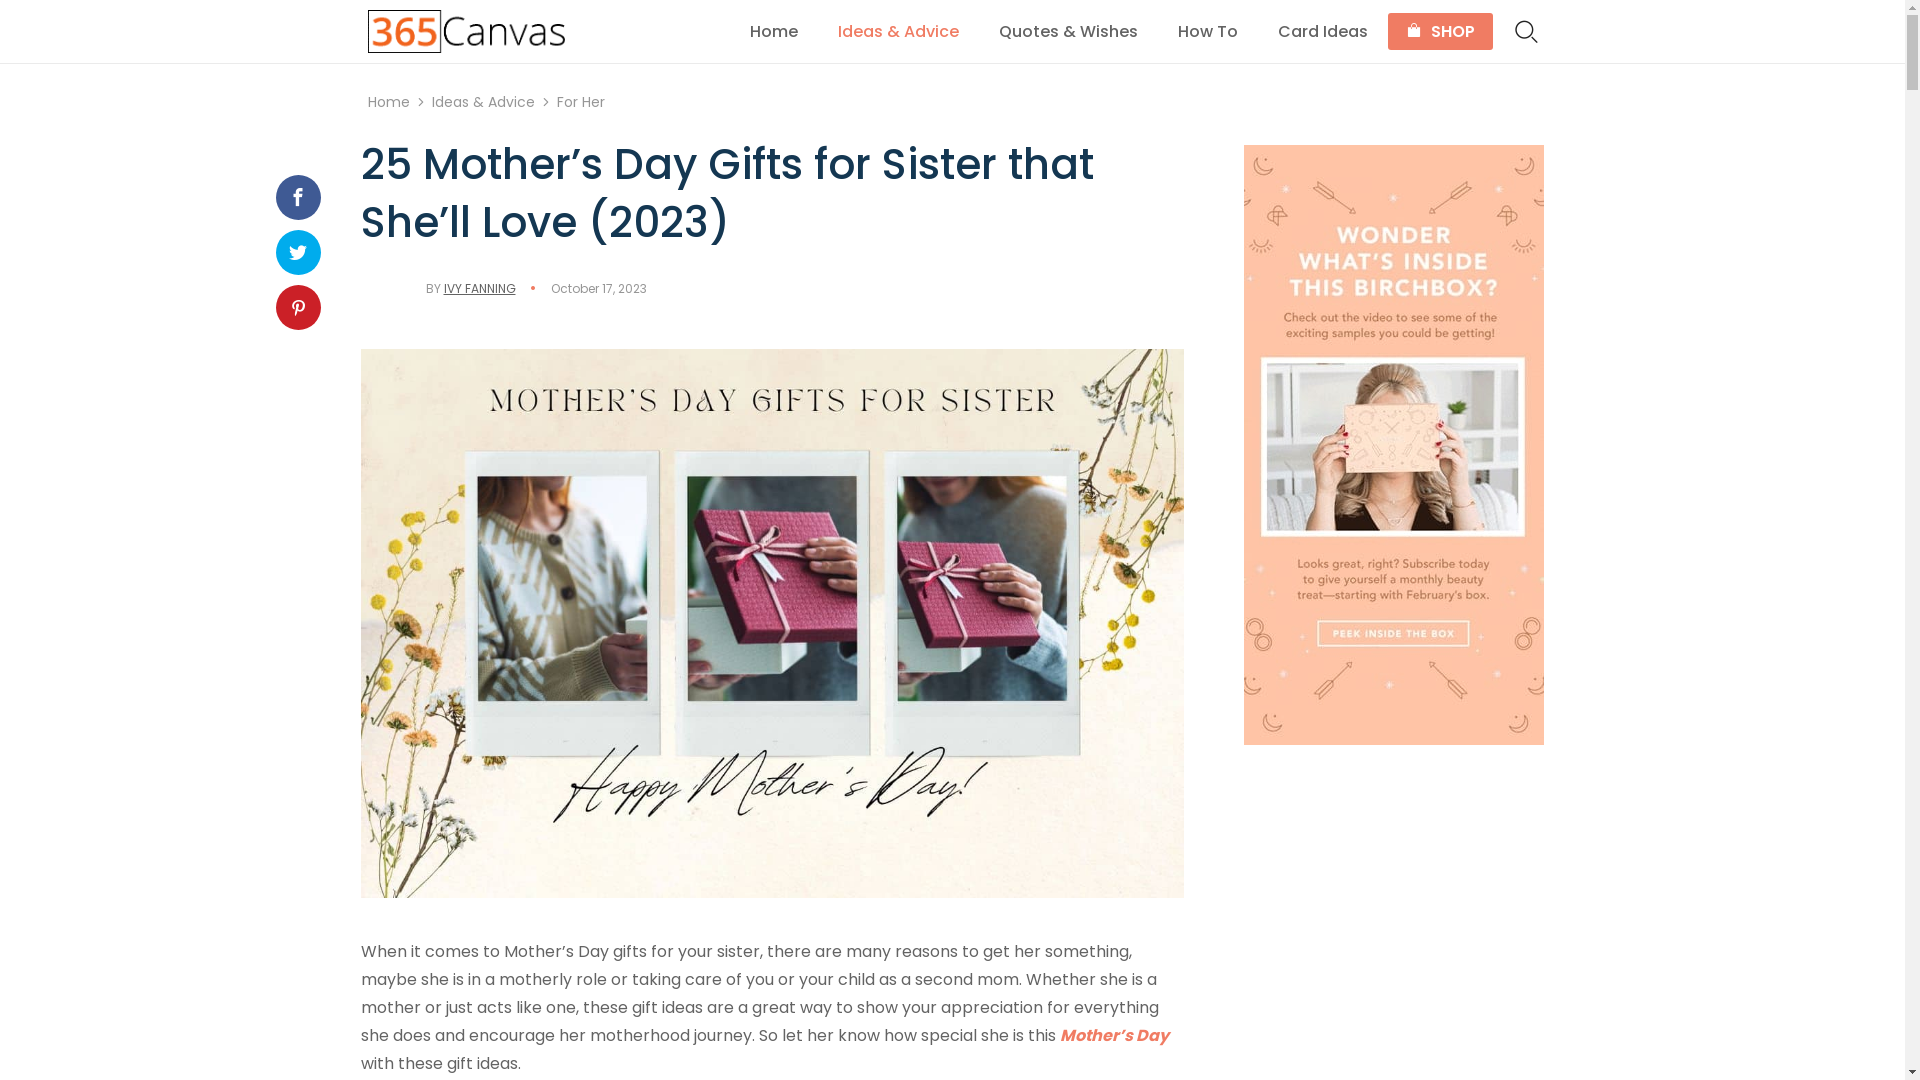 The width and height of the screenshot is (1920, 1080). I want to click on facebook, so click(298, 196).